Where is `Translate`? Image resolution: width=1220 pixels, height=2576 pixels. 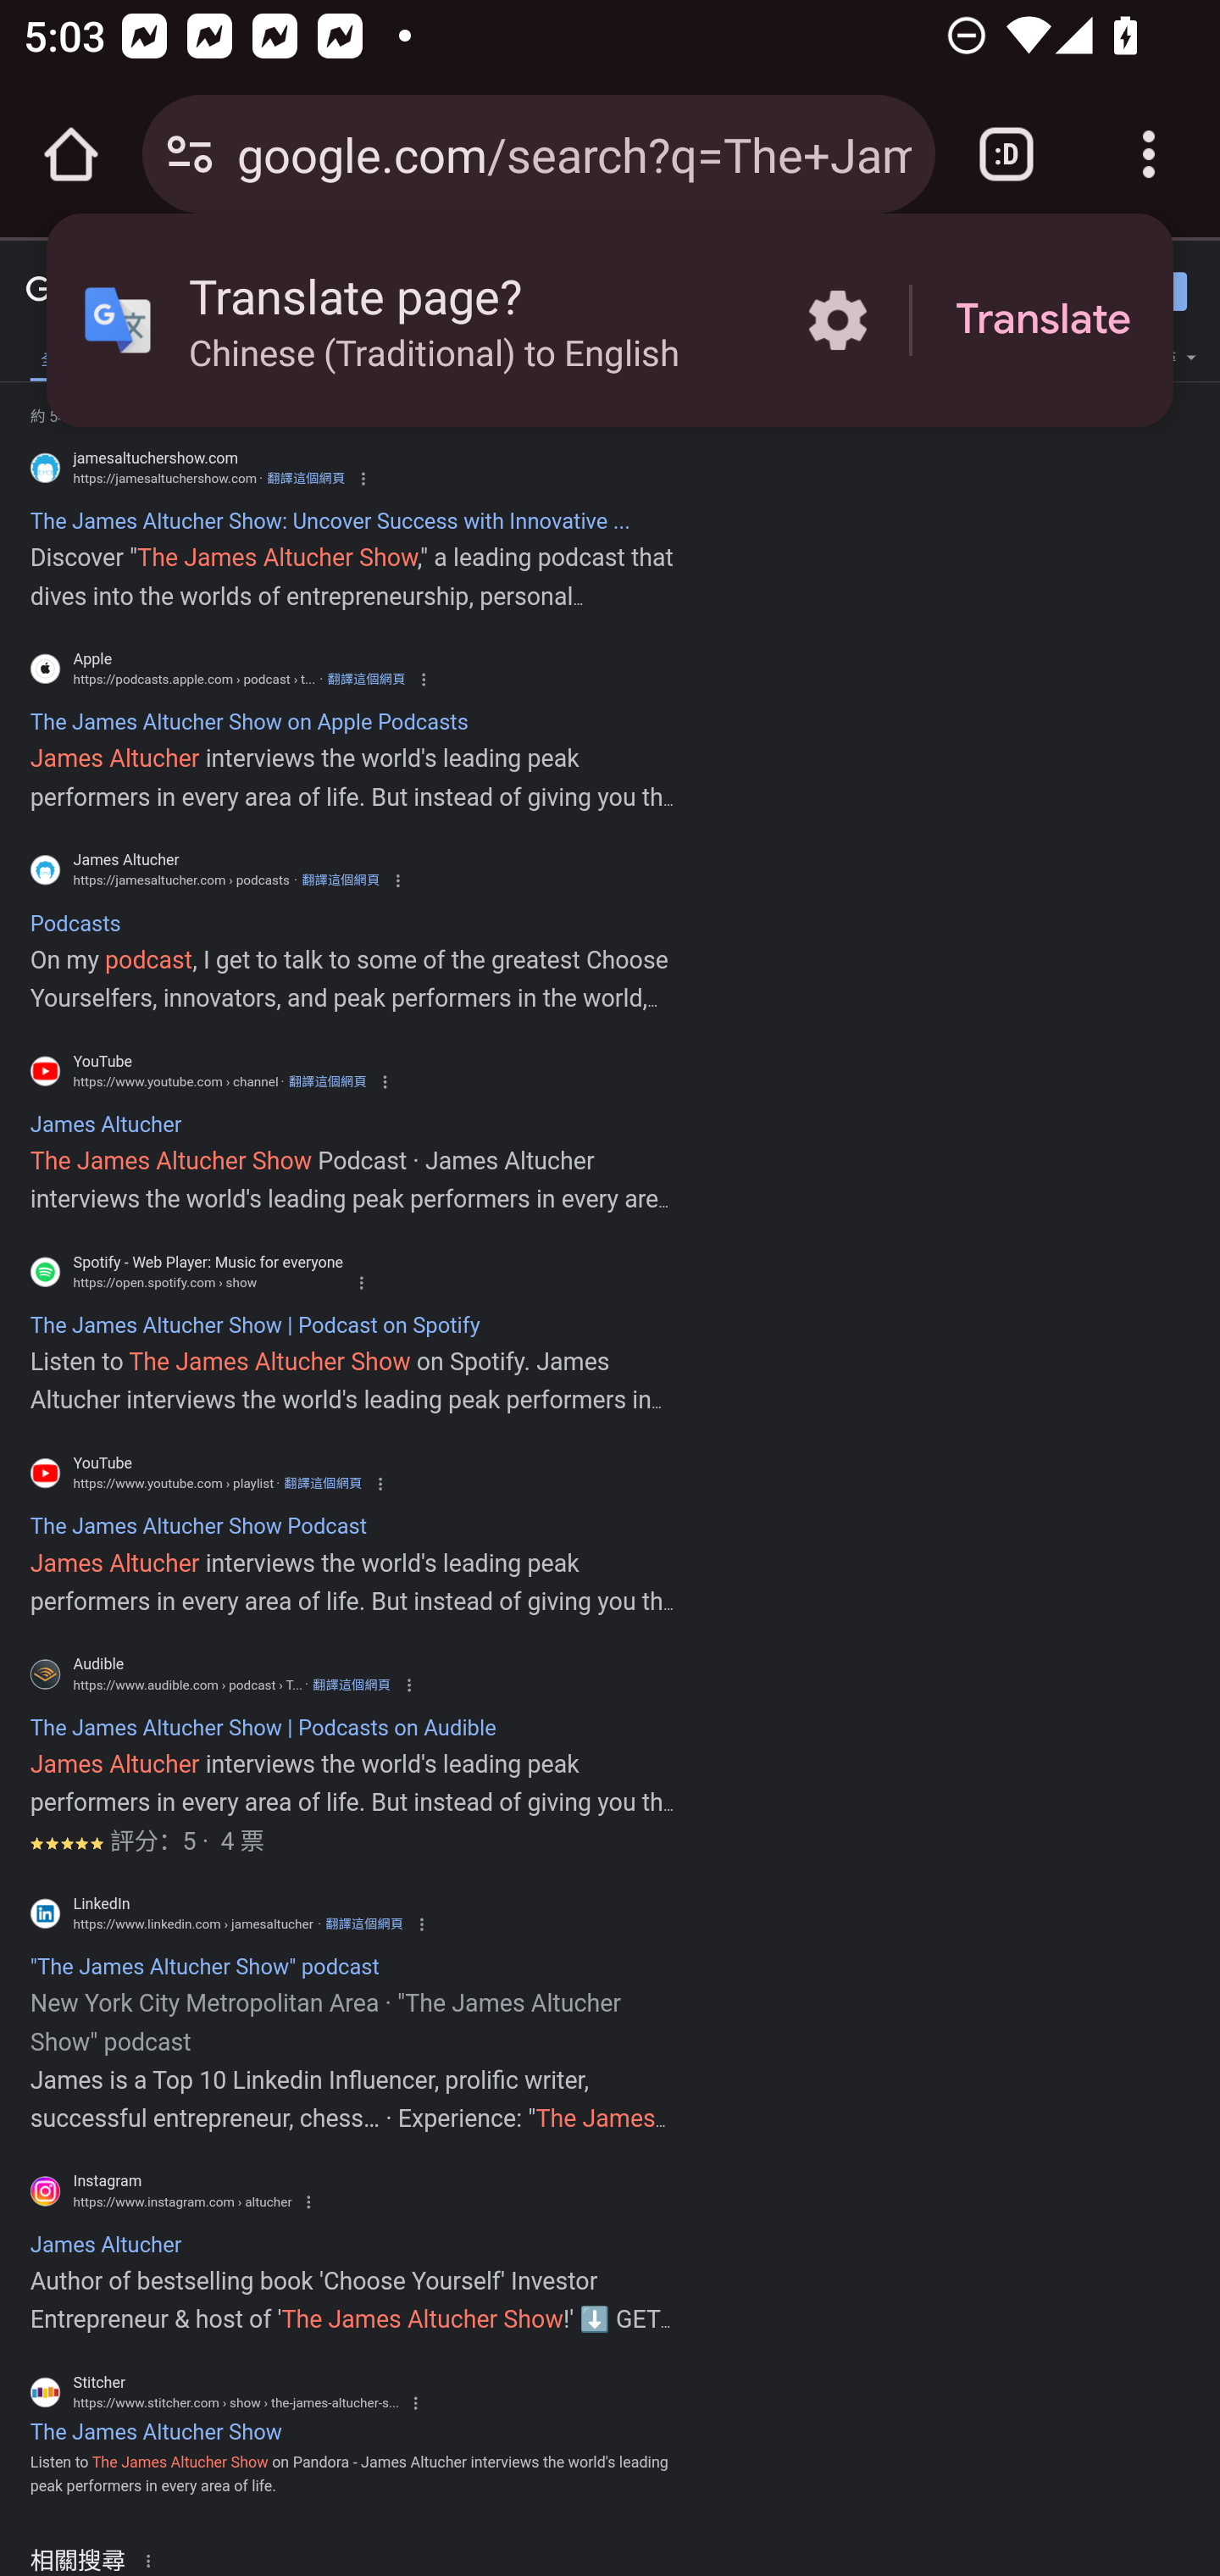
Translate is located at coordinates (1043, 320).